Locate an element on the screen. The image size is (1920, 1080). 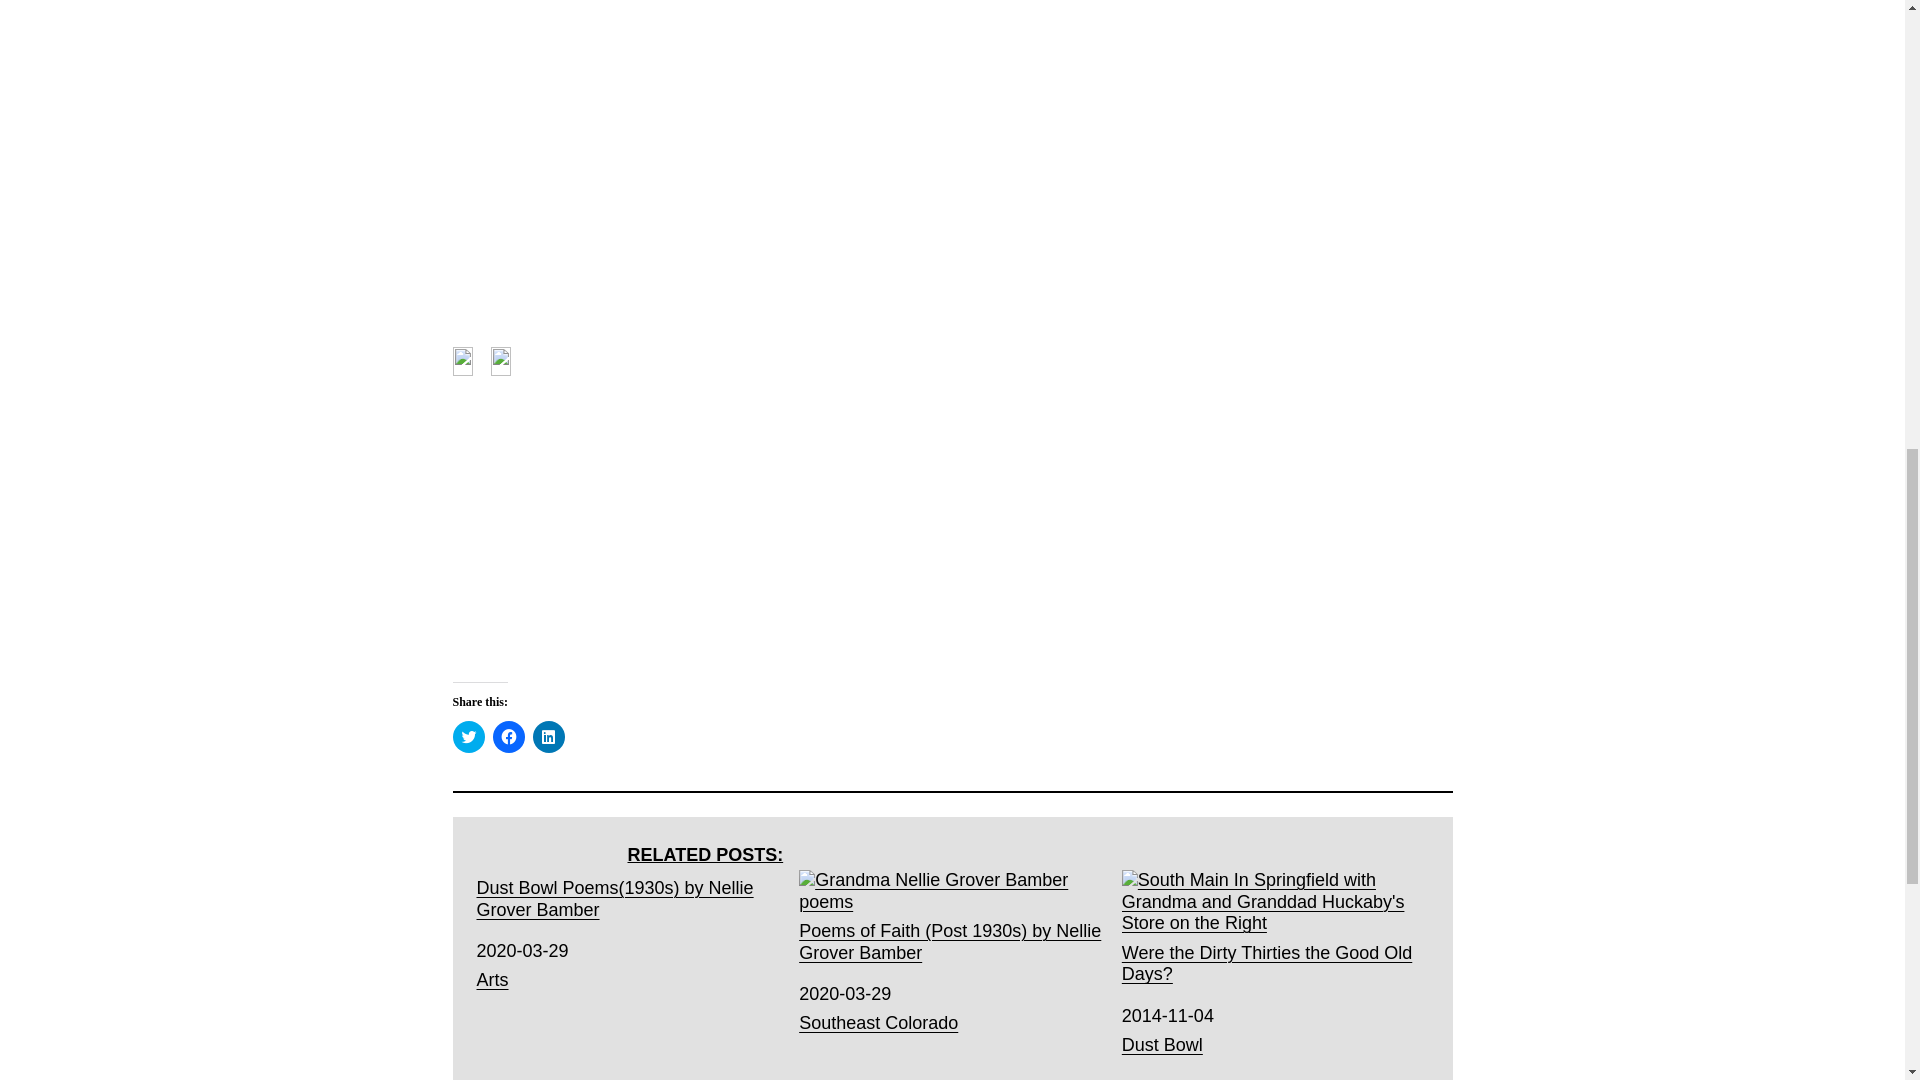
Arts is located at coordinates (492, 980).